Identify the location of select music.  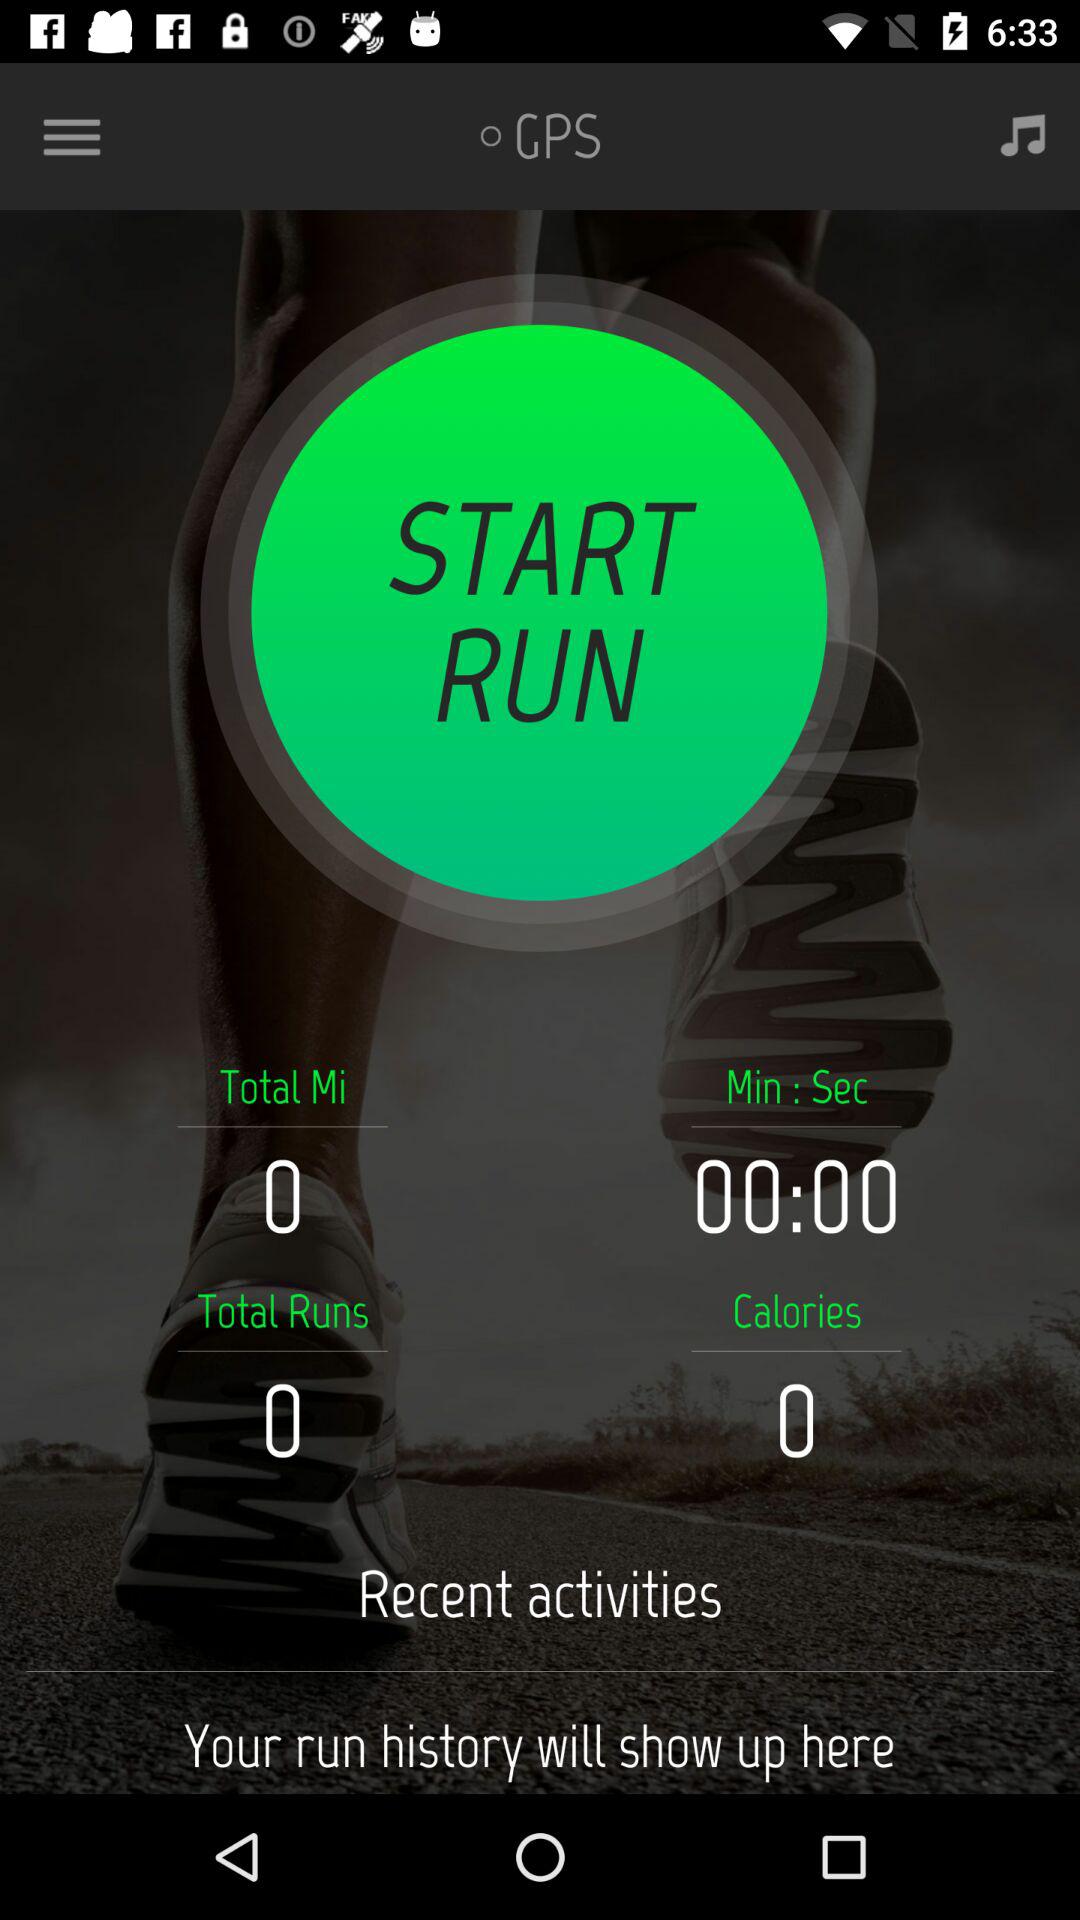
(1023, 136).